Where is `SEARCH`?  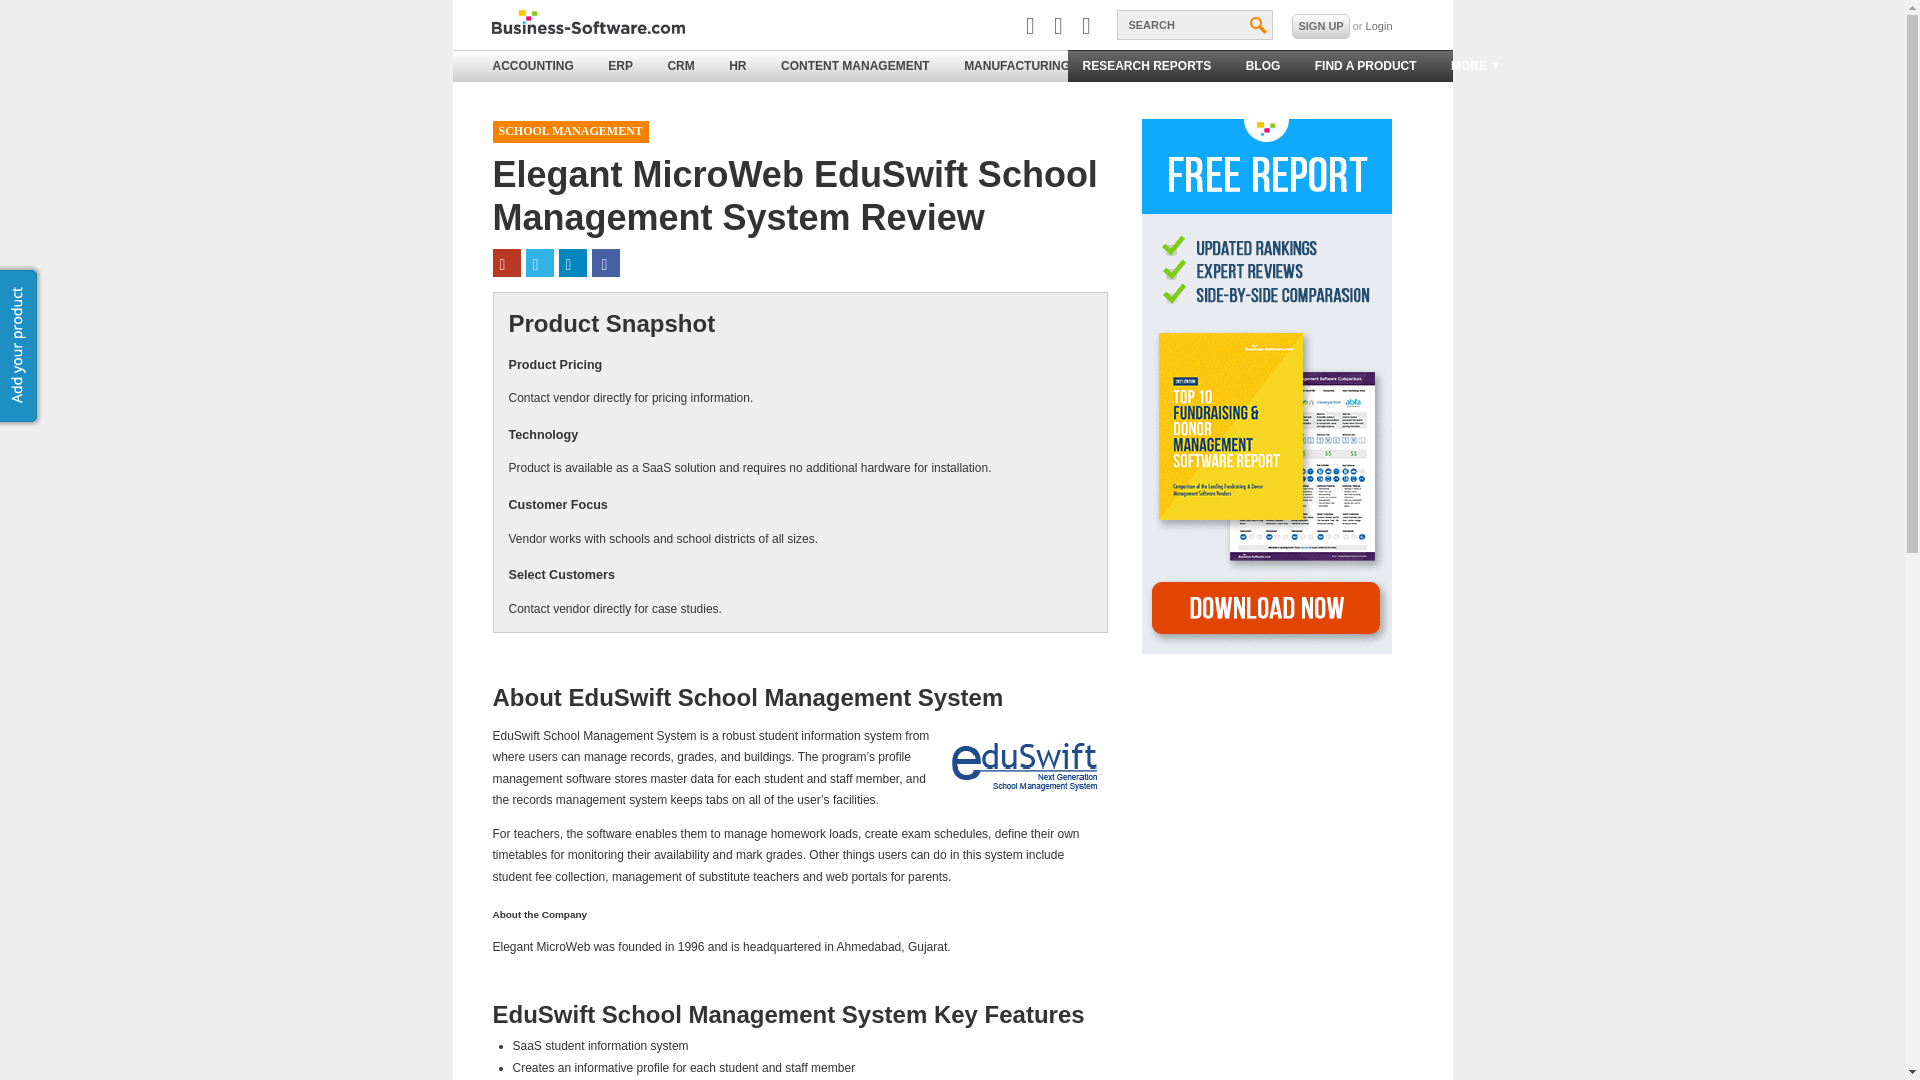 SEARCH is located at coordinates (1194, 24).